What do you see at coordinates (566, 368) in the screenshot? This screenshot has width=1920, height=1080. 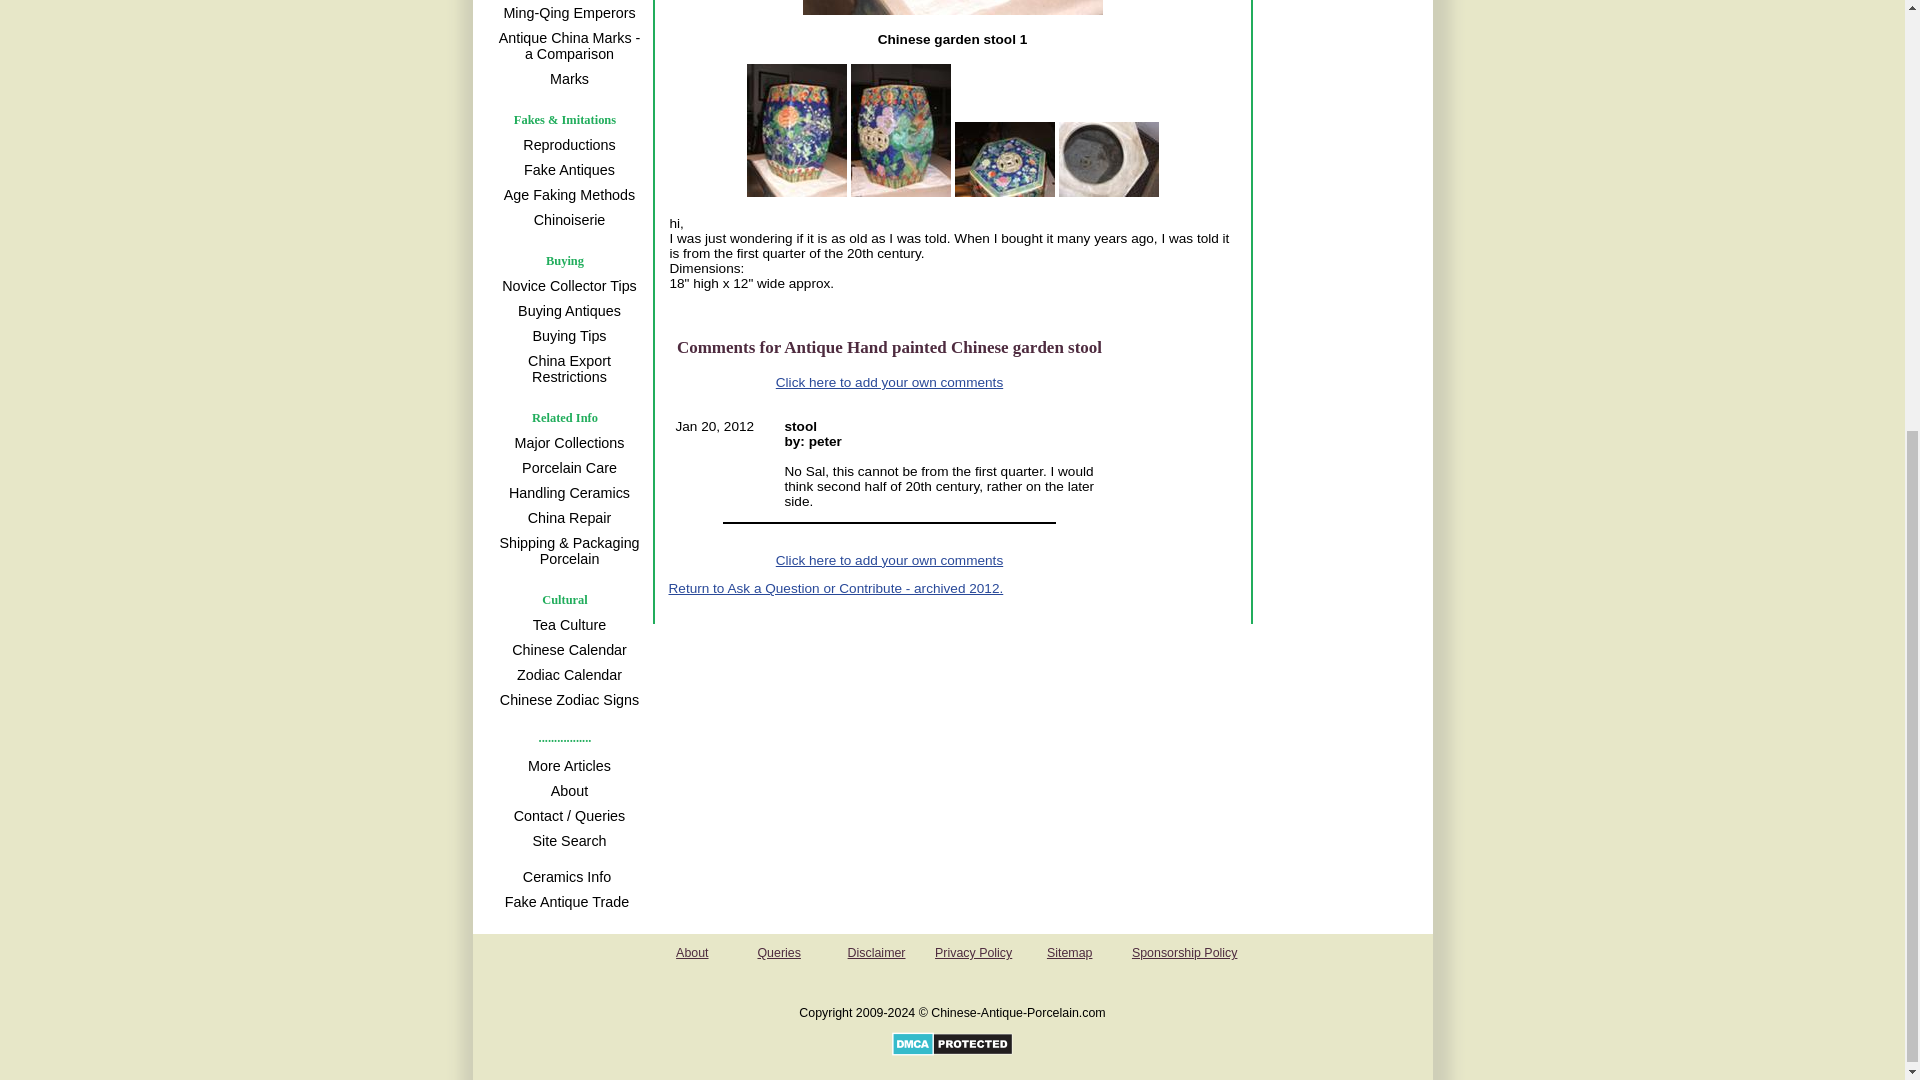 I see `China Export Restrictions` at bounding box center [566, 368].